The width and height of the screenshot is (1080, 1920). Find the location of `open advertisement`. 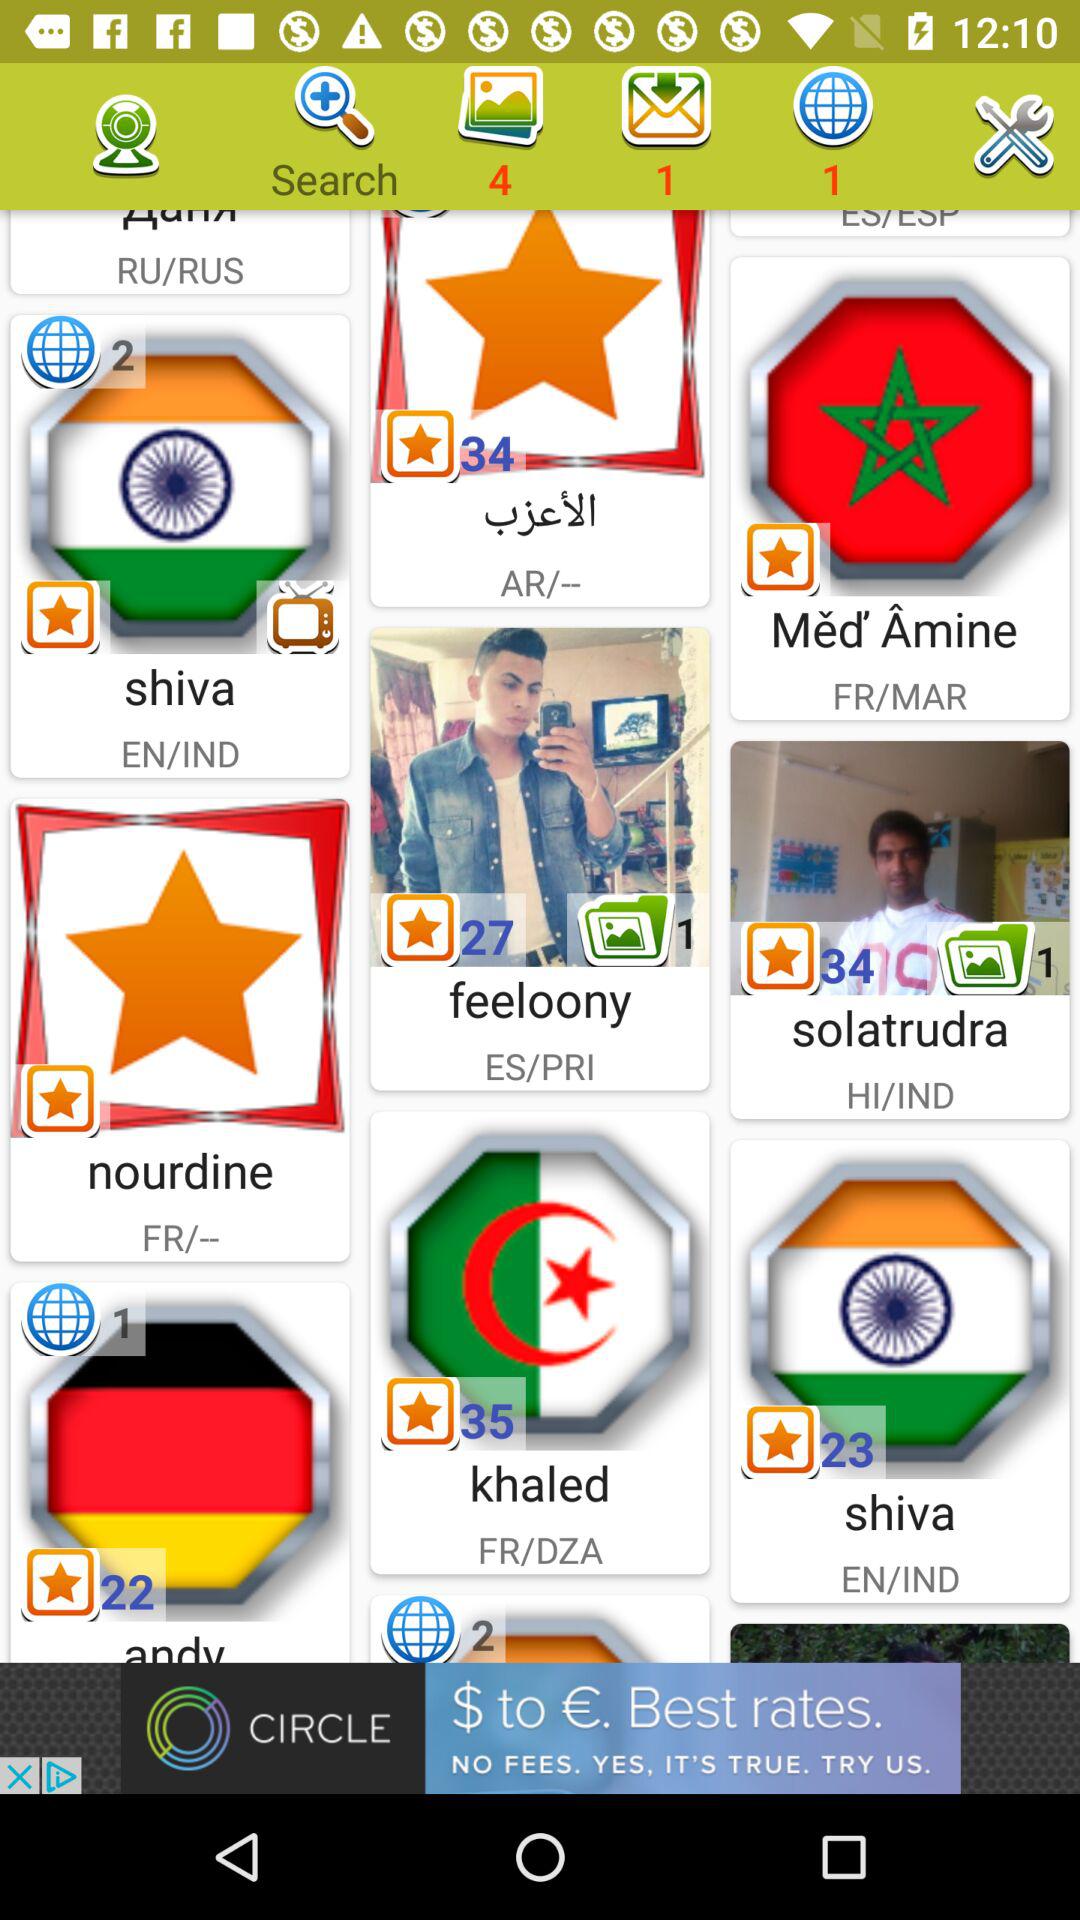

open advertisement is located at coordinates (540, 1728).